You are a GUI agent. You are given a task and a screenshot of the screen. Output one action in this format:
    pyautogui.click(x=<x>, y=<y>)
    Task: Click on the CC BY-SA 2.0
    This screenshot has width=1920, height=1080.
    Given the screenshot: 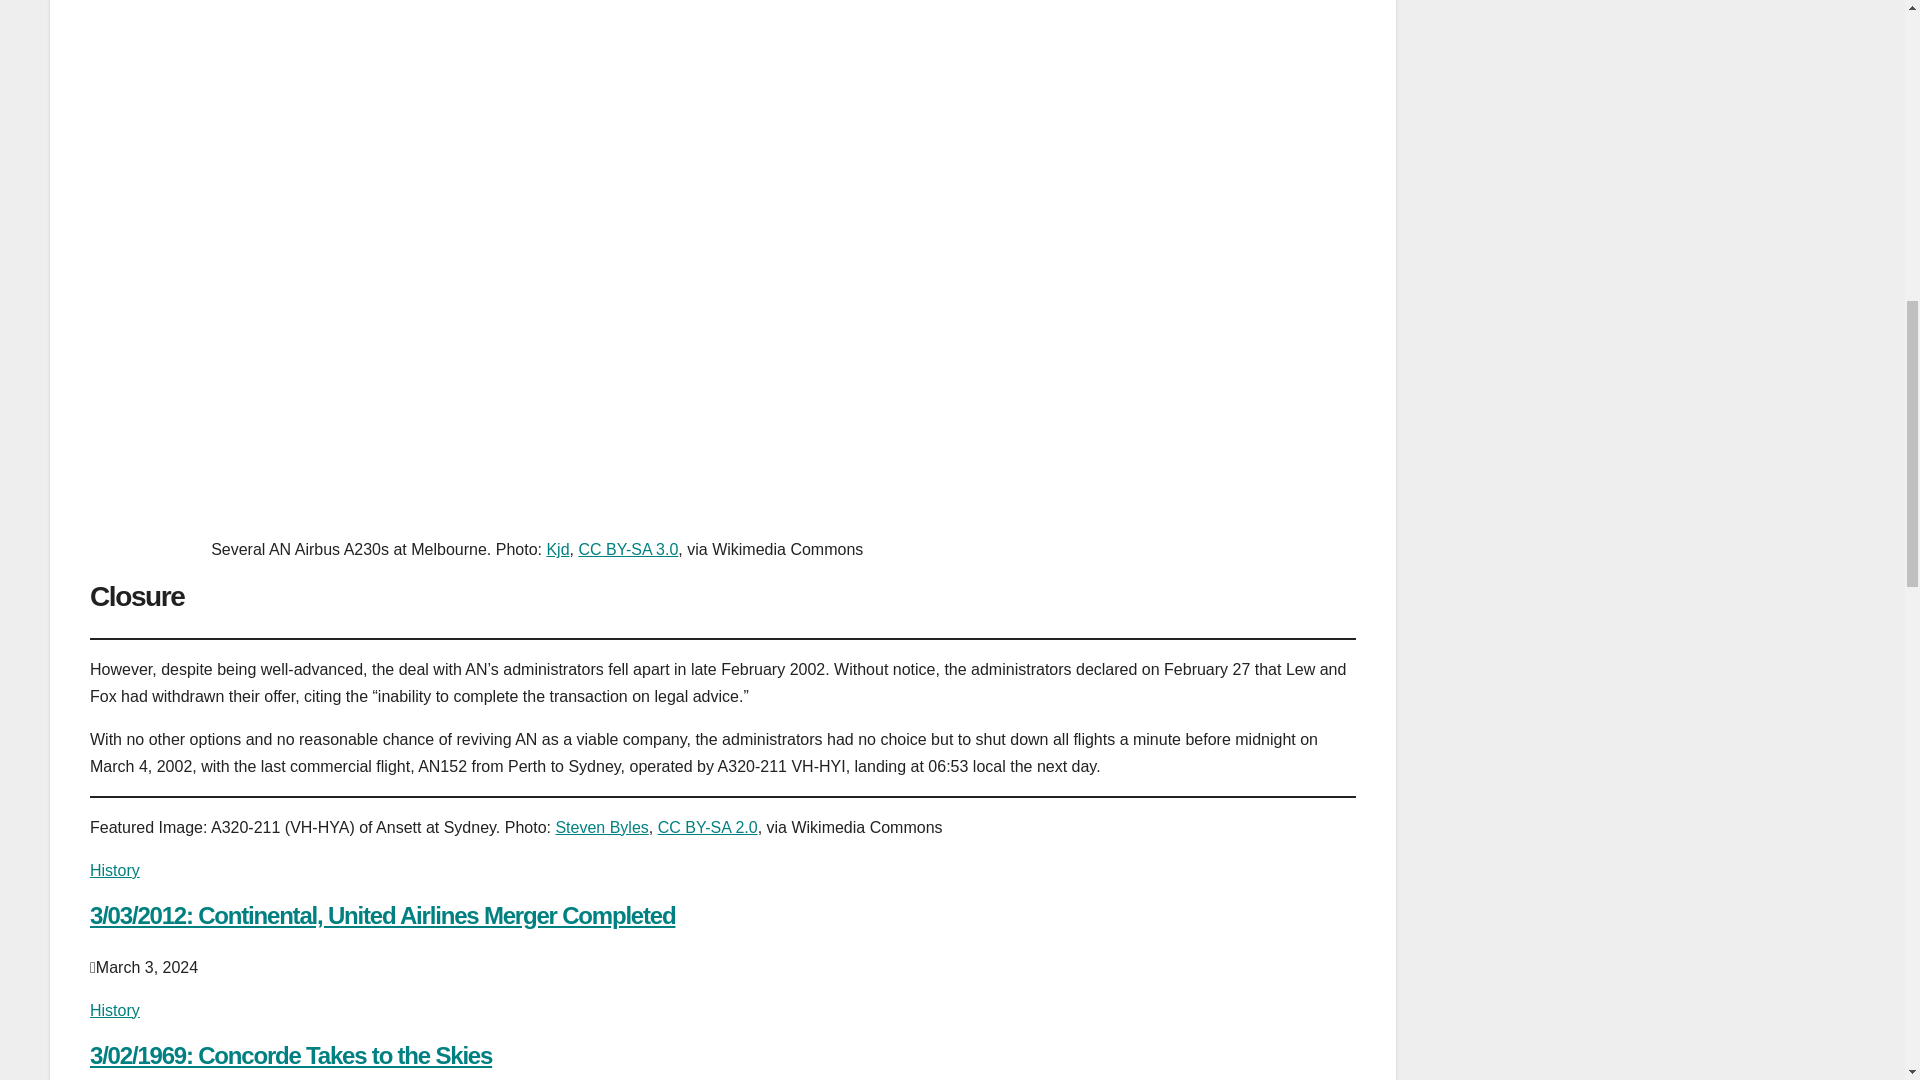 What is the action you would take?
    pyautogui.click(x=708, y=826)
    